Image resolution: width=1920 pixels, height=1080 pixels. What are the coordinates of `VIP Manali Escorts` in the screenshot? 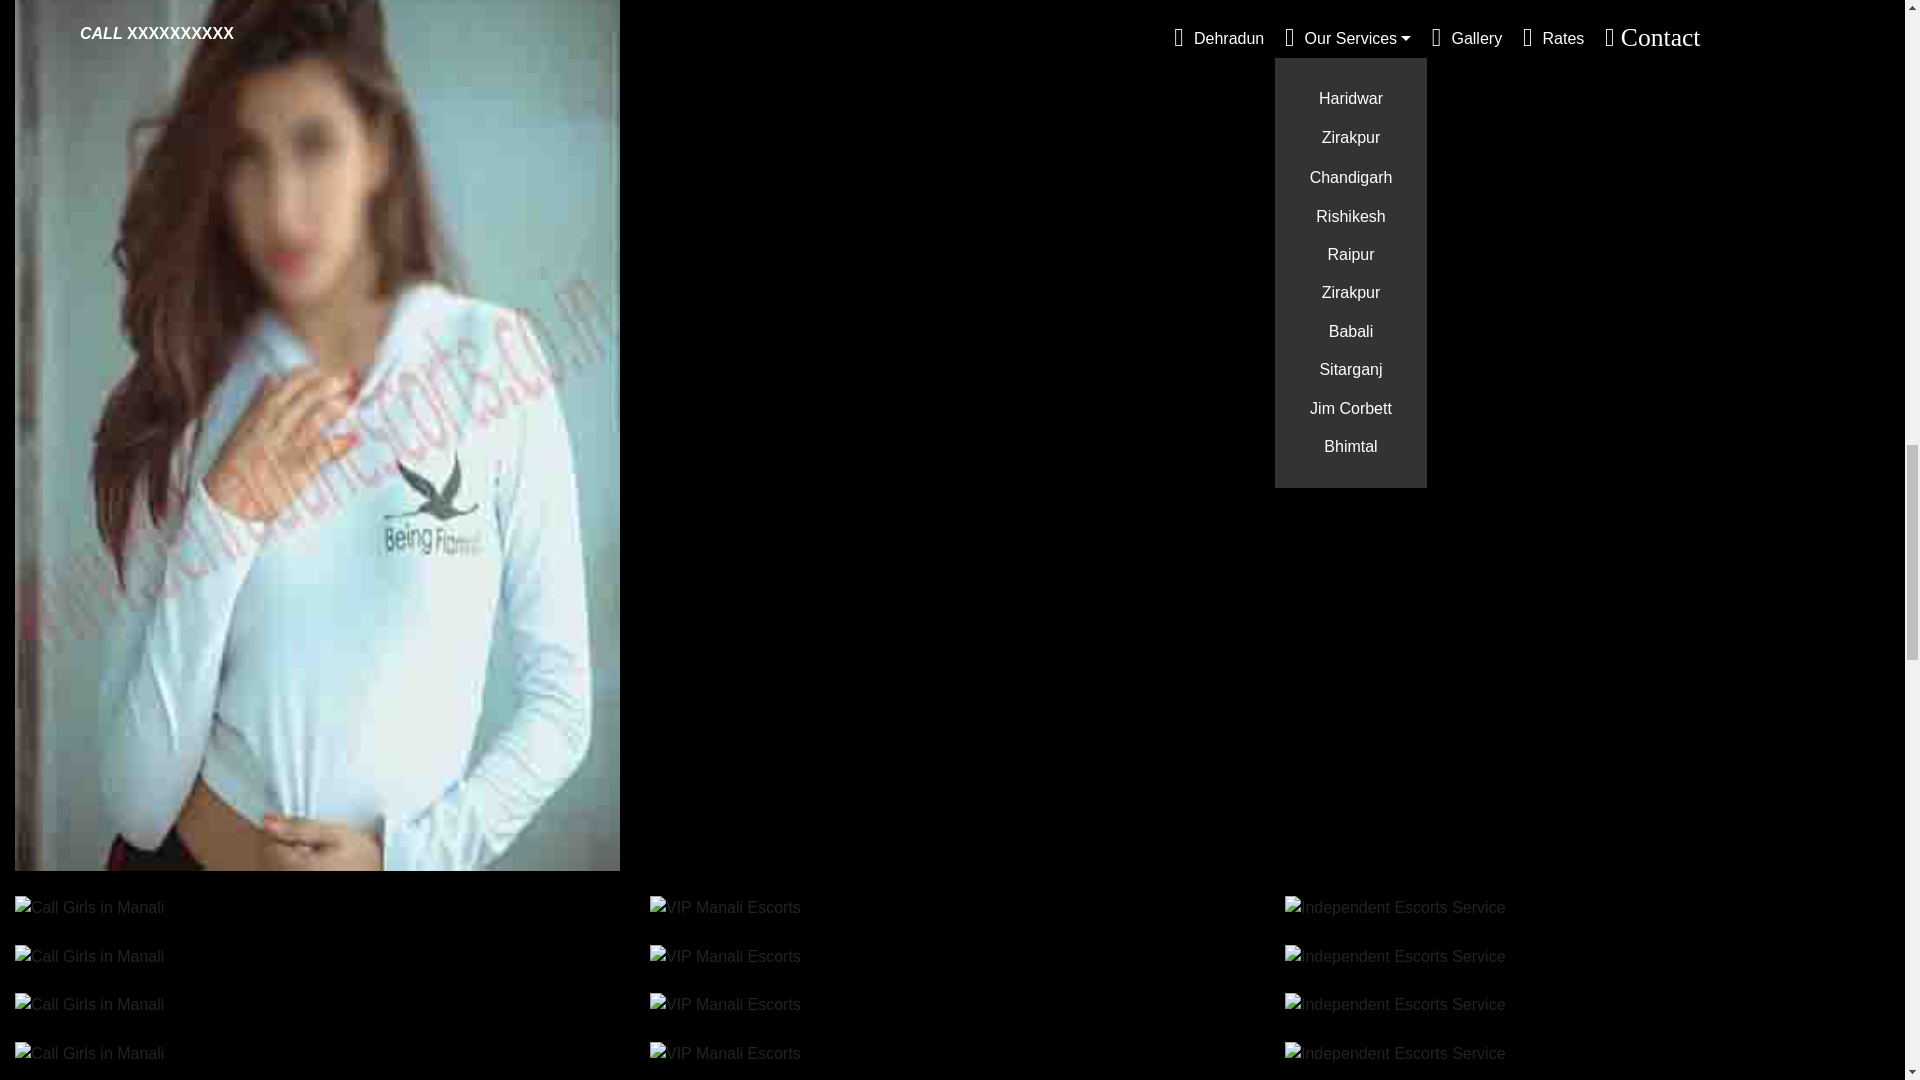 It's located at (725, 908).